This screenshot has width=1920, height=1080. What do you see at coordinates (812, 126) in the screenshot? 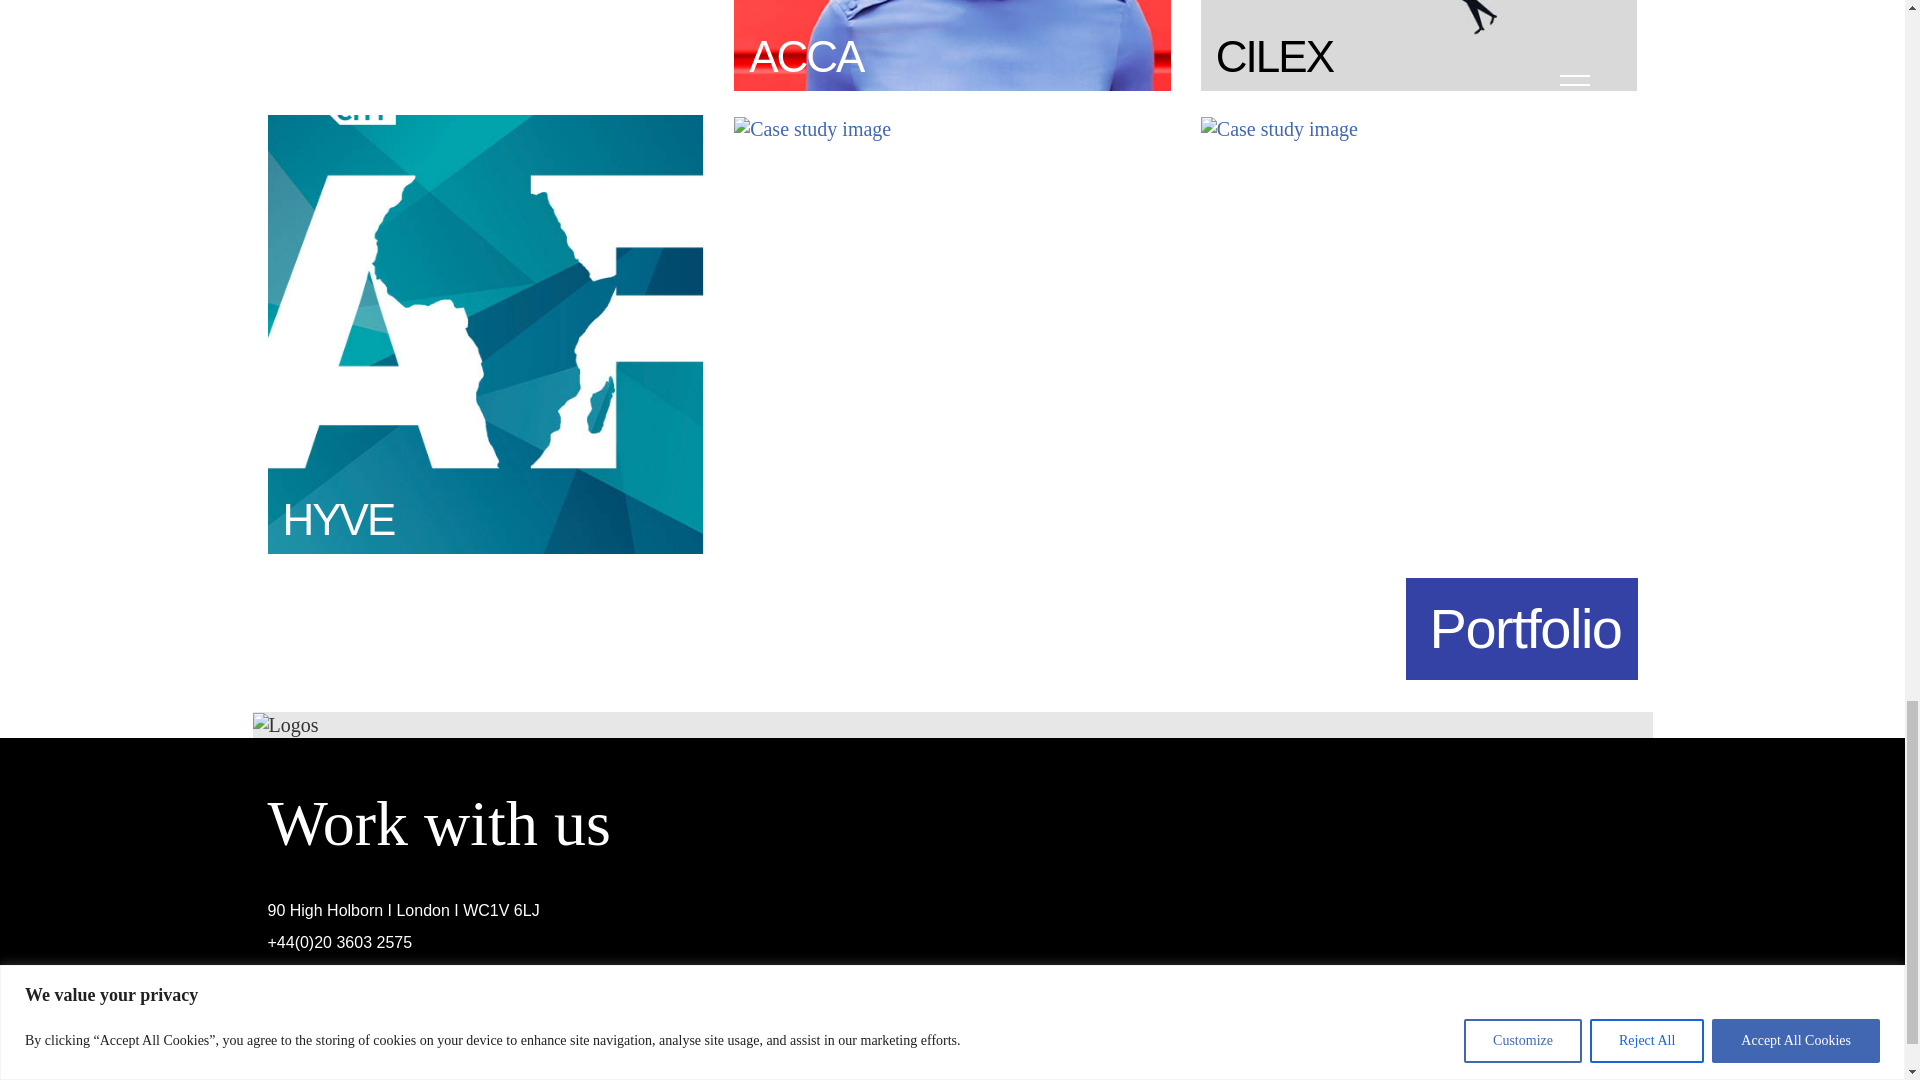
I see `KELP` at bounding box center [812, 126].